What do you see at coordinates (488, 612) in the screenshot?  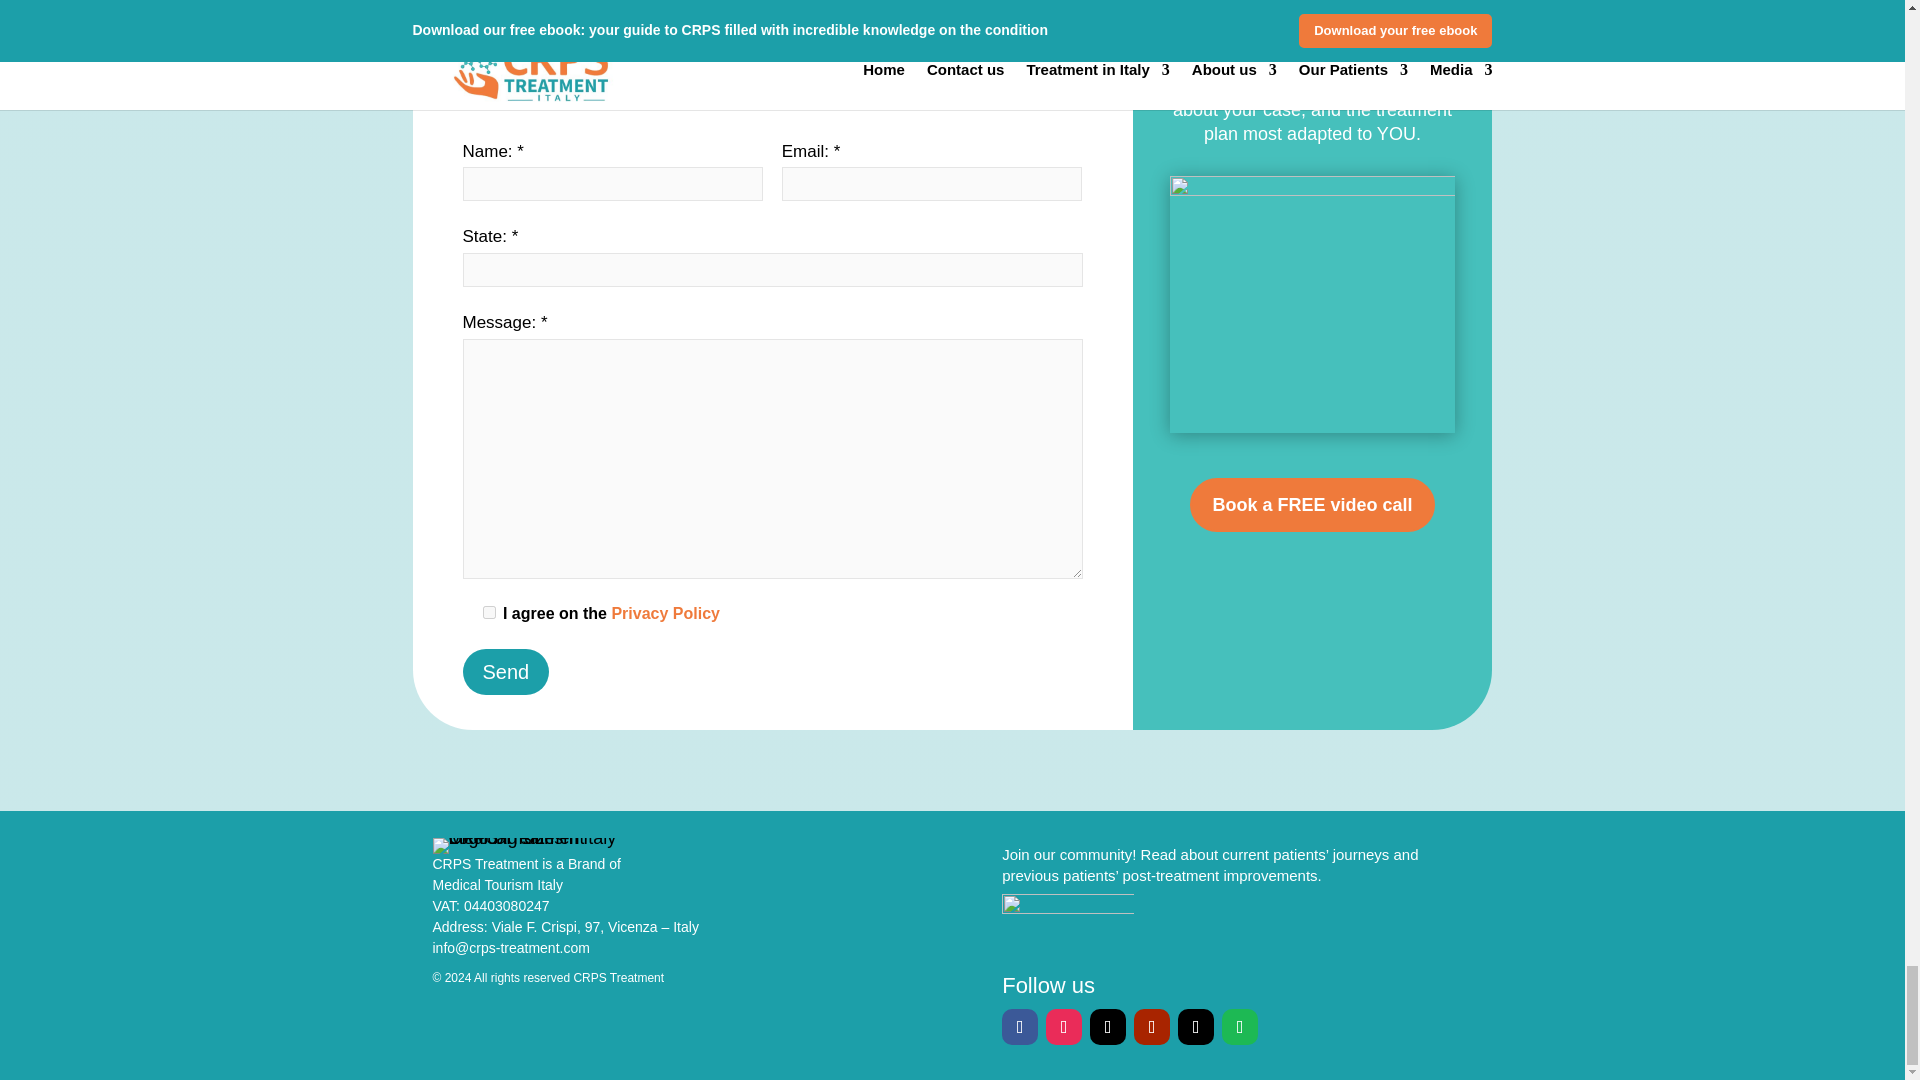 I see `1` at bounding box center [488, 612].